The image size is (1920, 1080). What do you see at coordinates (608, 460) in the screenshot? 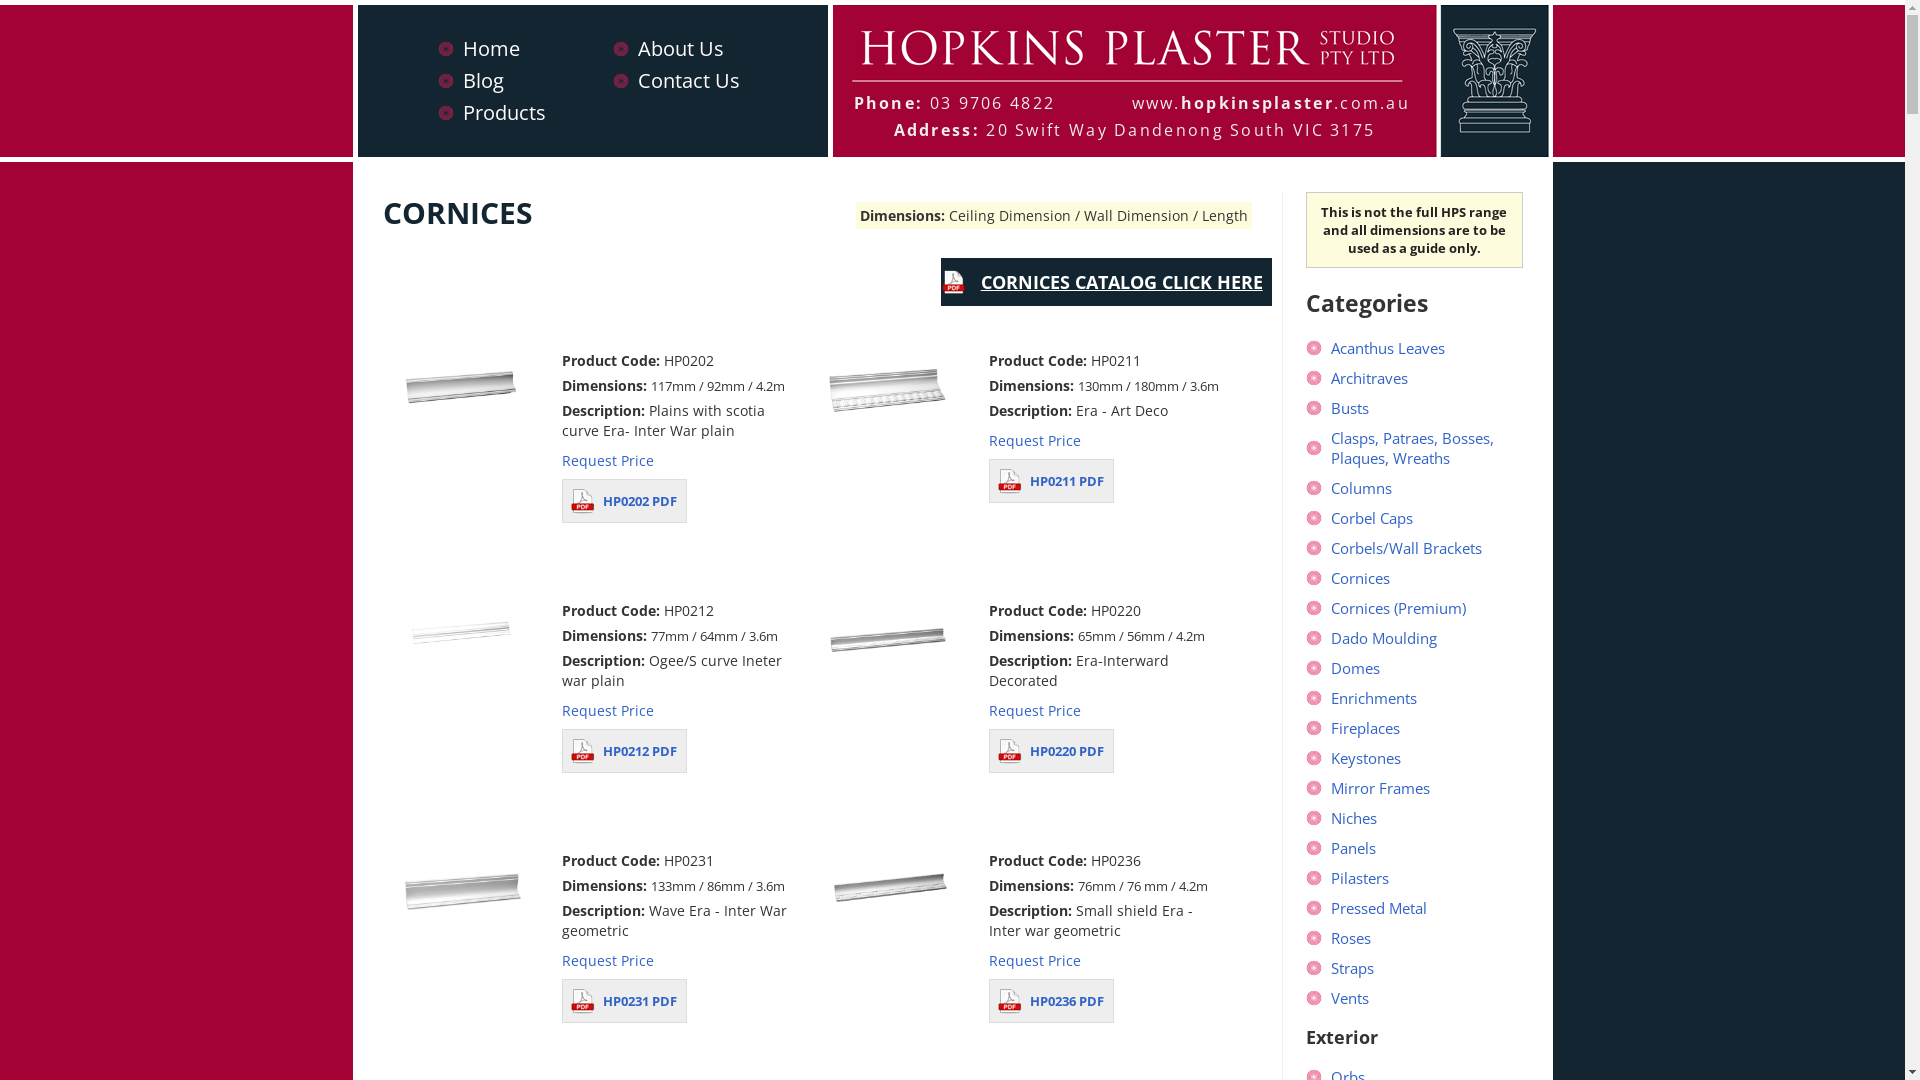
I see `Request Price` at bounding box center [608, 460].